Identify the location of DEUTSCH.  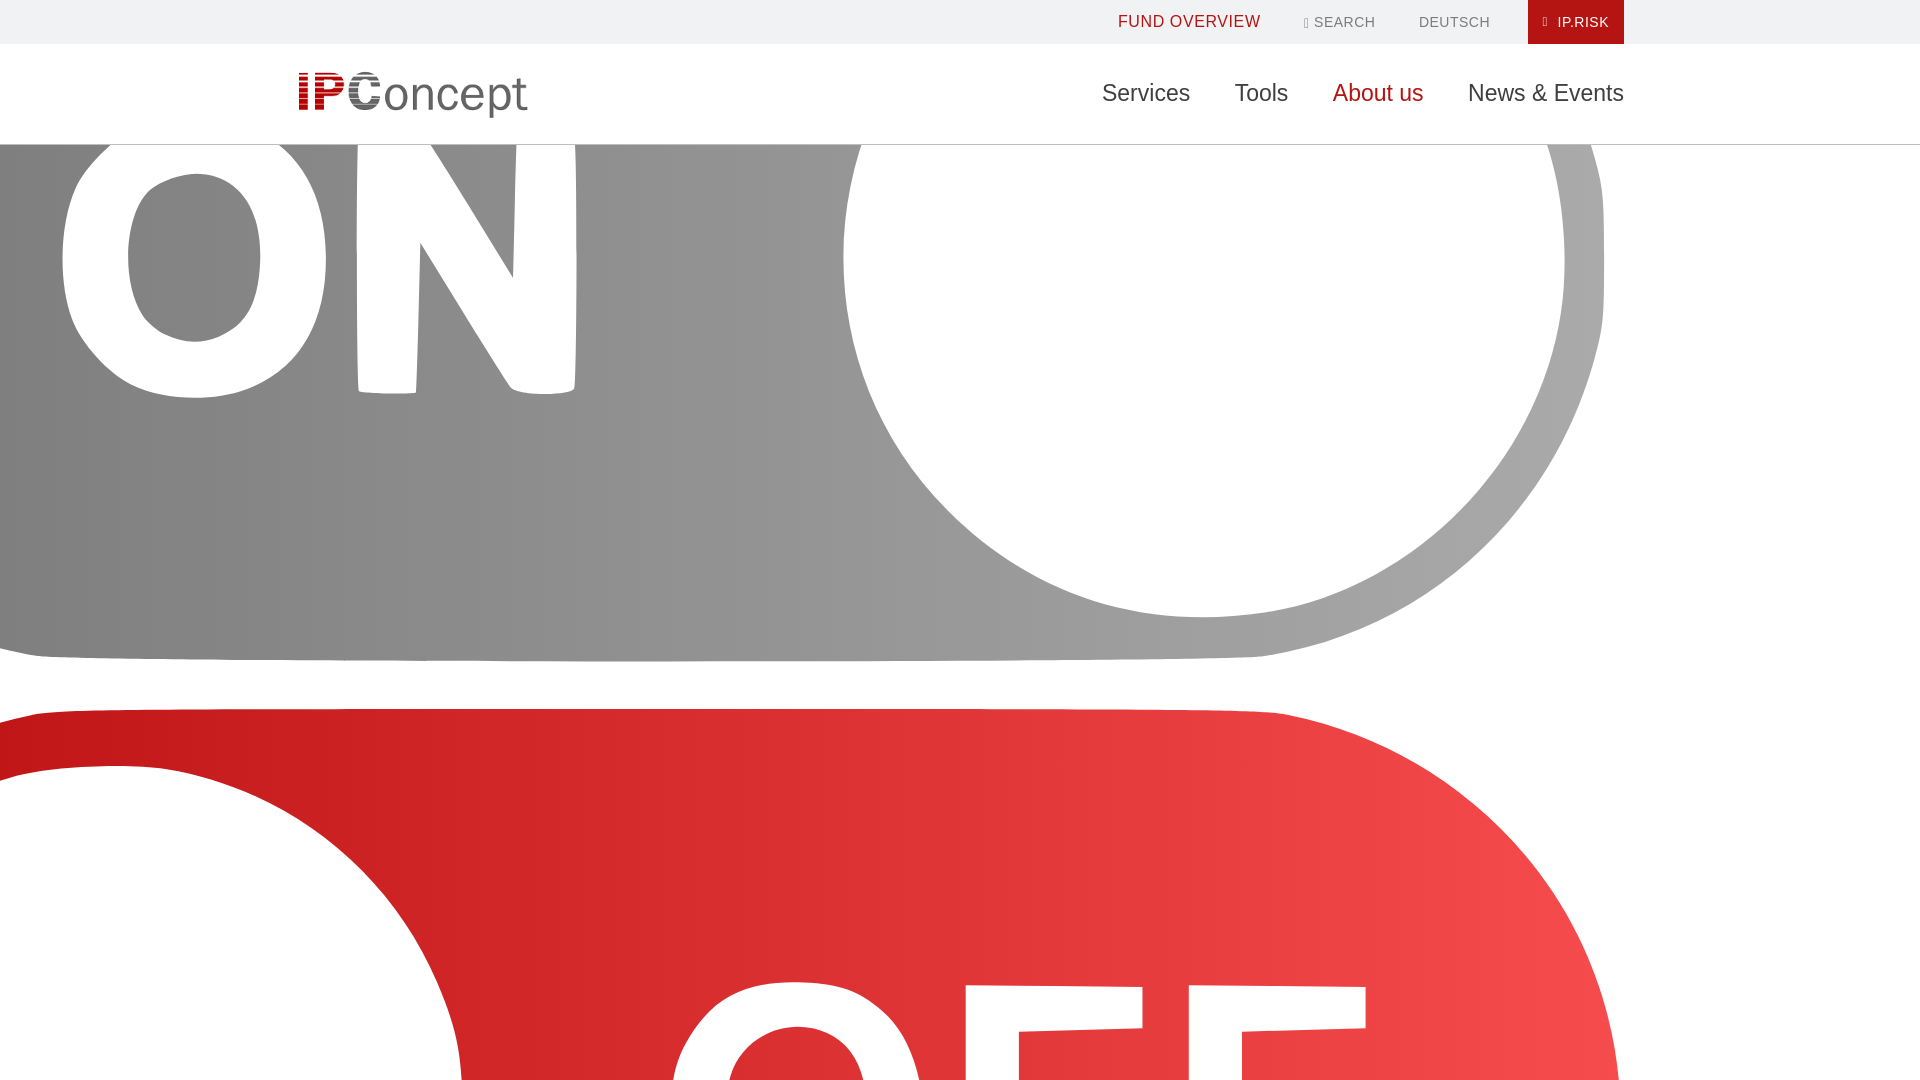
(1454, 22).